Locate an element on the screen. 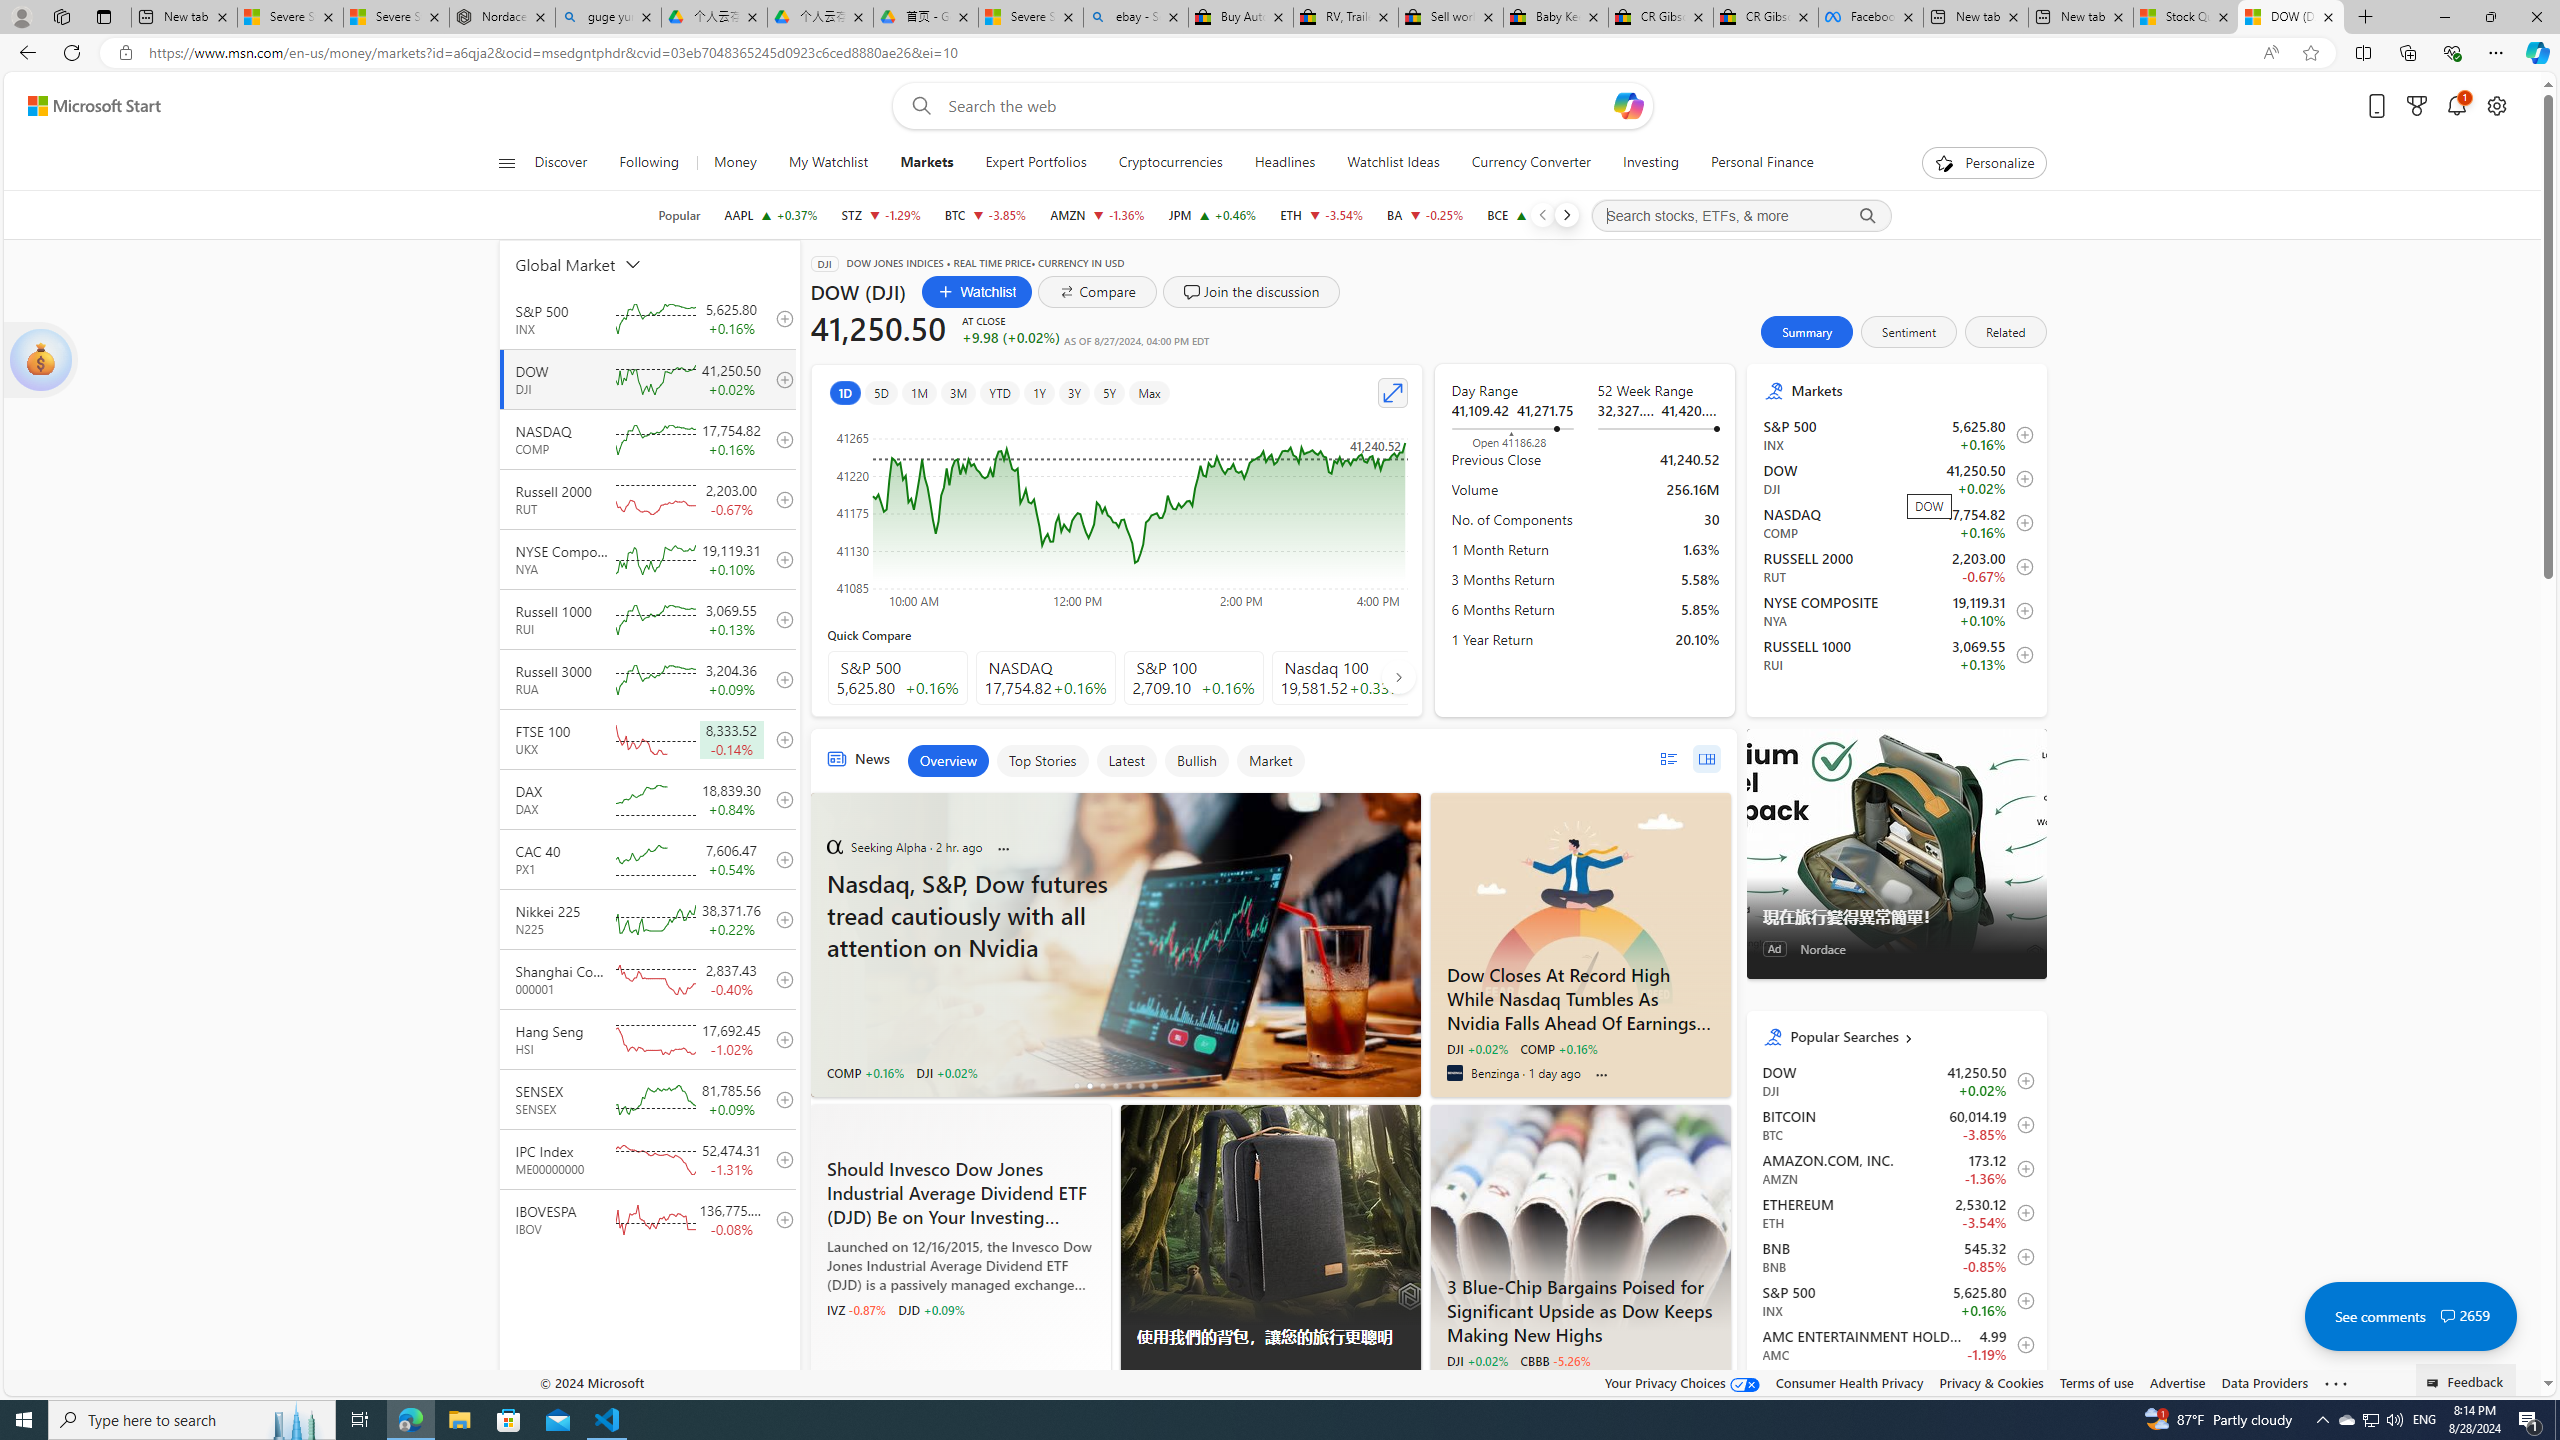 The width and height of the screenshot is (2560, 1440). STZ CONSTELLATION BRANDS, INC. decrease 239.98 -3.13 -1.29% is located at coordinates (880, 215).